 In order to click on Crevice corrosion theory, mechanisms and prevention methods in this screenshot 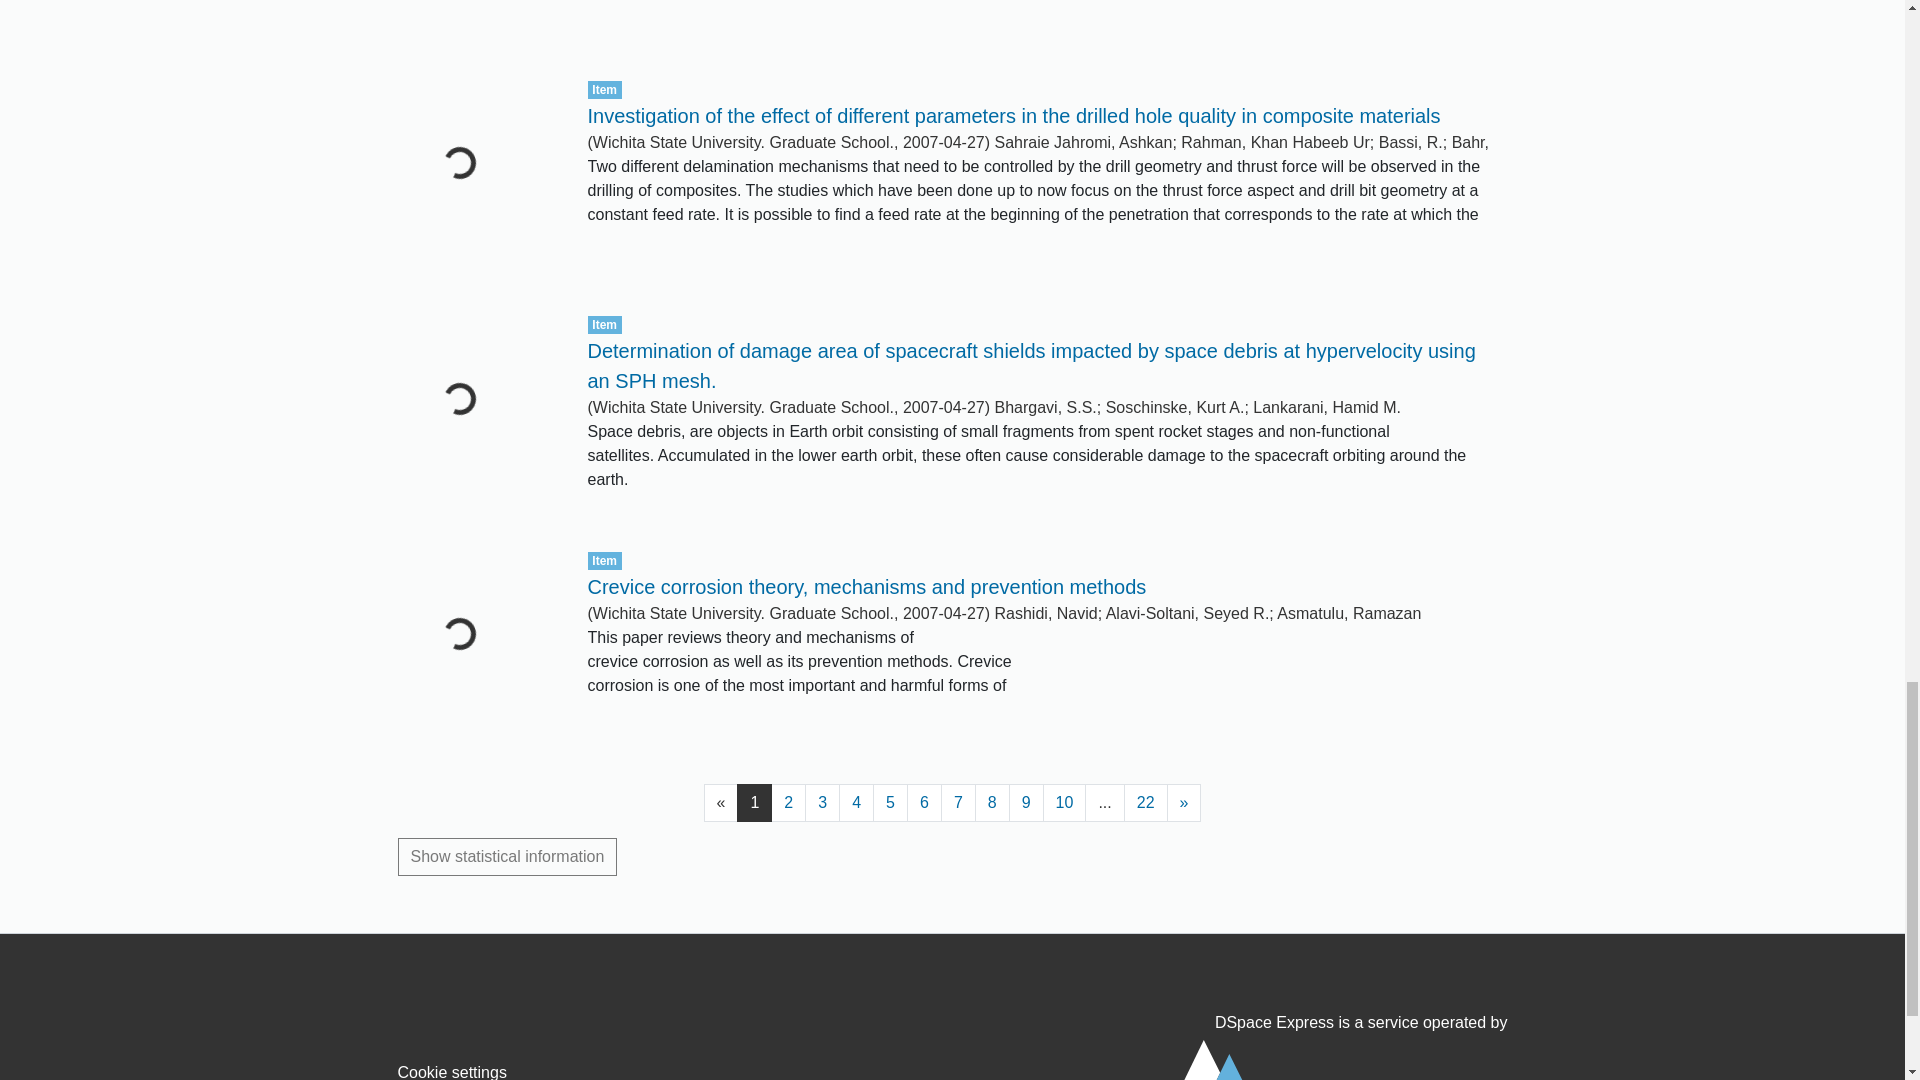, I will do `click(866, 586)`.